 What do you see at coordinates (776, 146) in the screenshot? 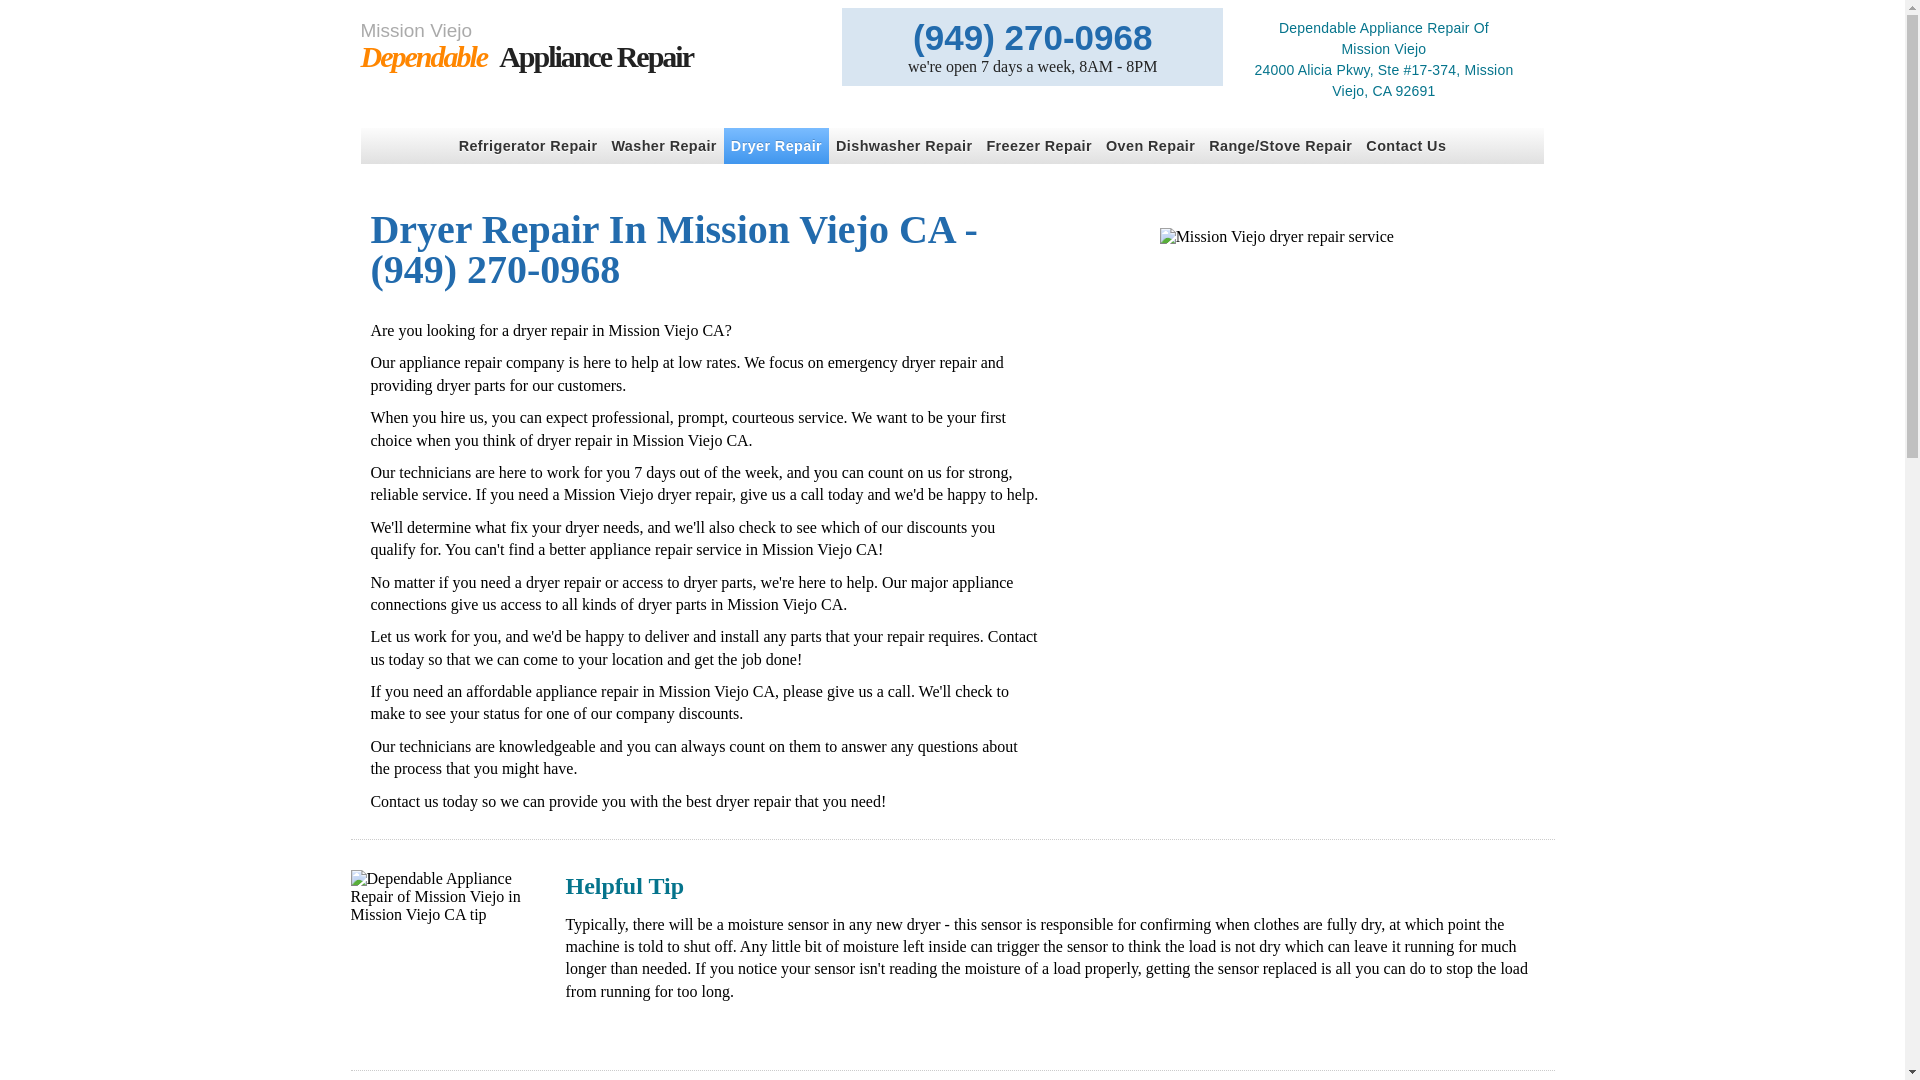
I see `Oven repair in Mission Viejo, CA` at bounding box center [776, 146].